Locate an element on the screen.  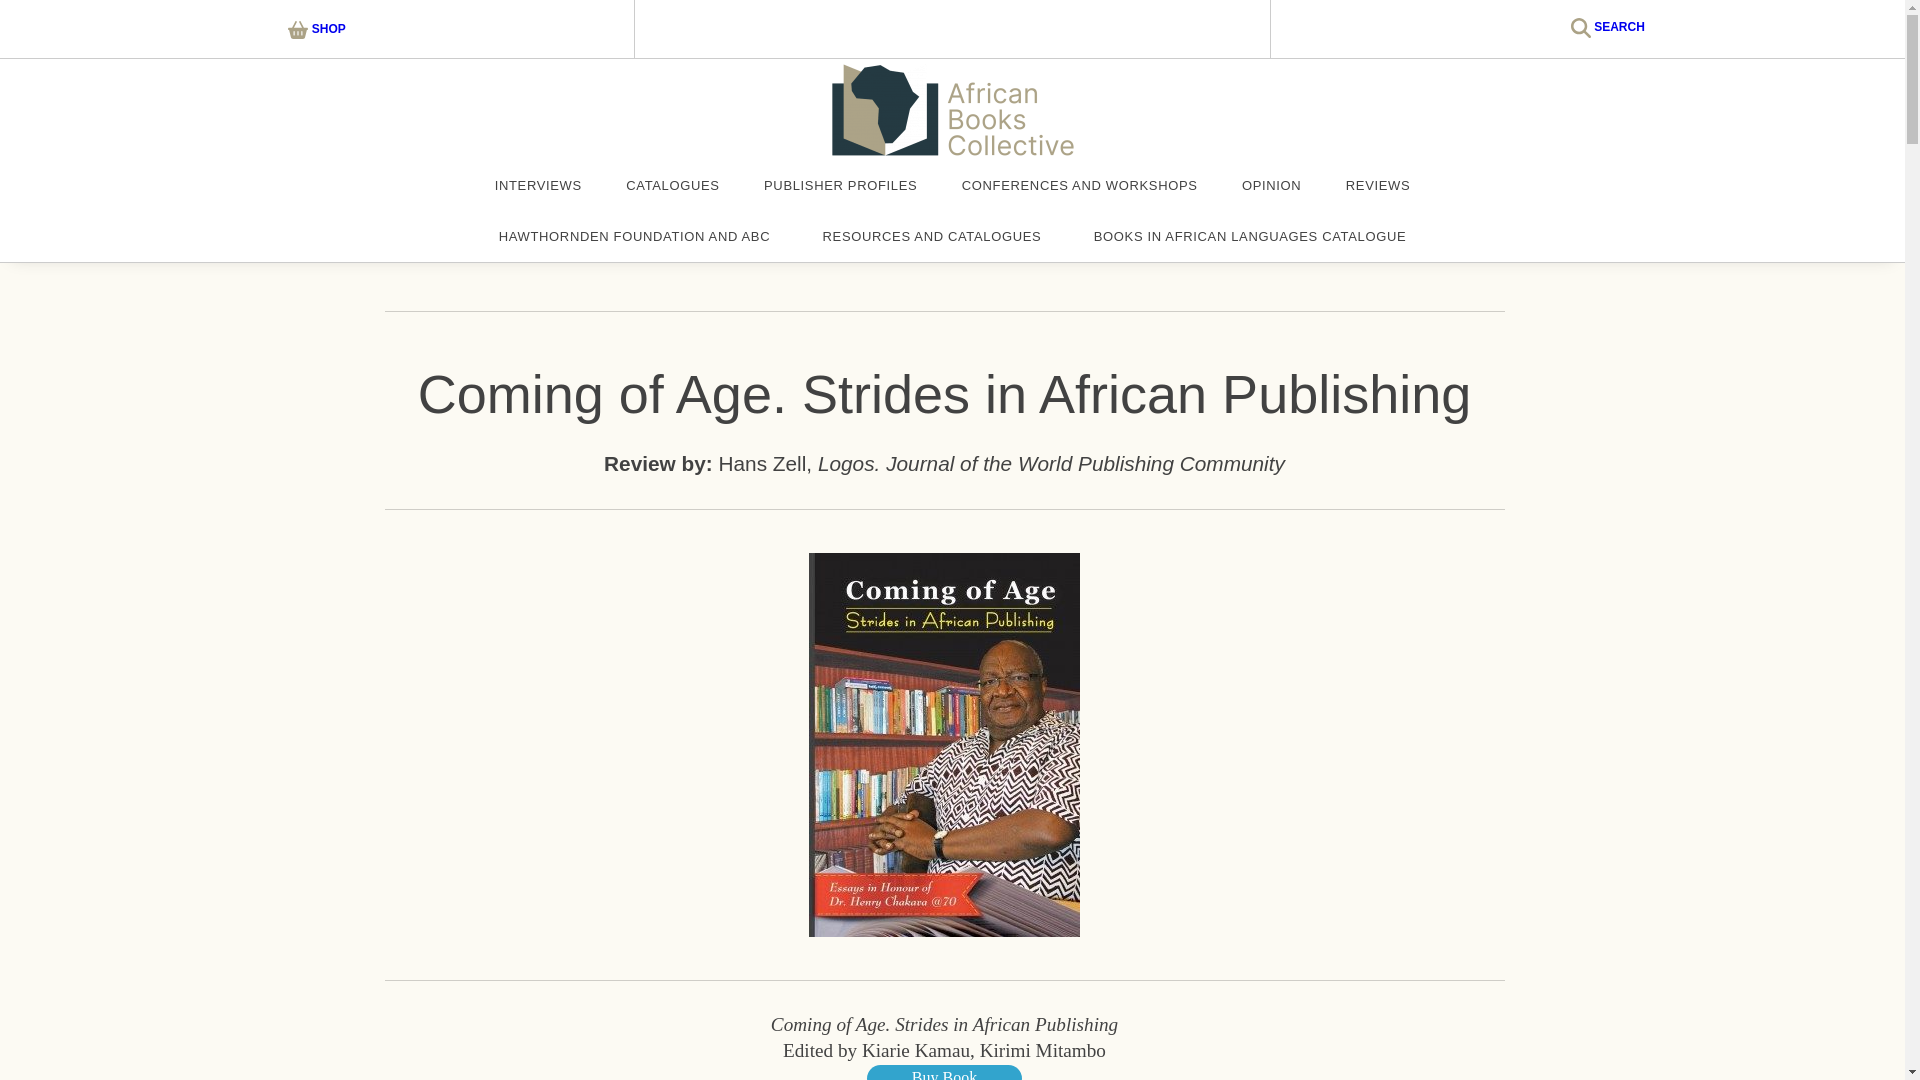
RESOURCES AND CATALOGUES is located at coordinates (932, 237).